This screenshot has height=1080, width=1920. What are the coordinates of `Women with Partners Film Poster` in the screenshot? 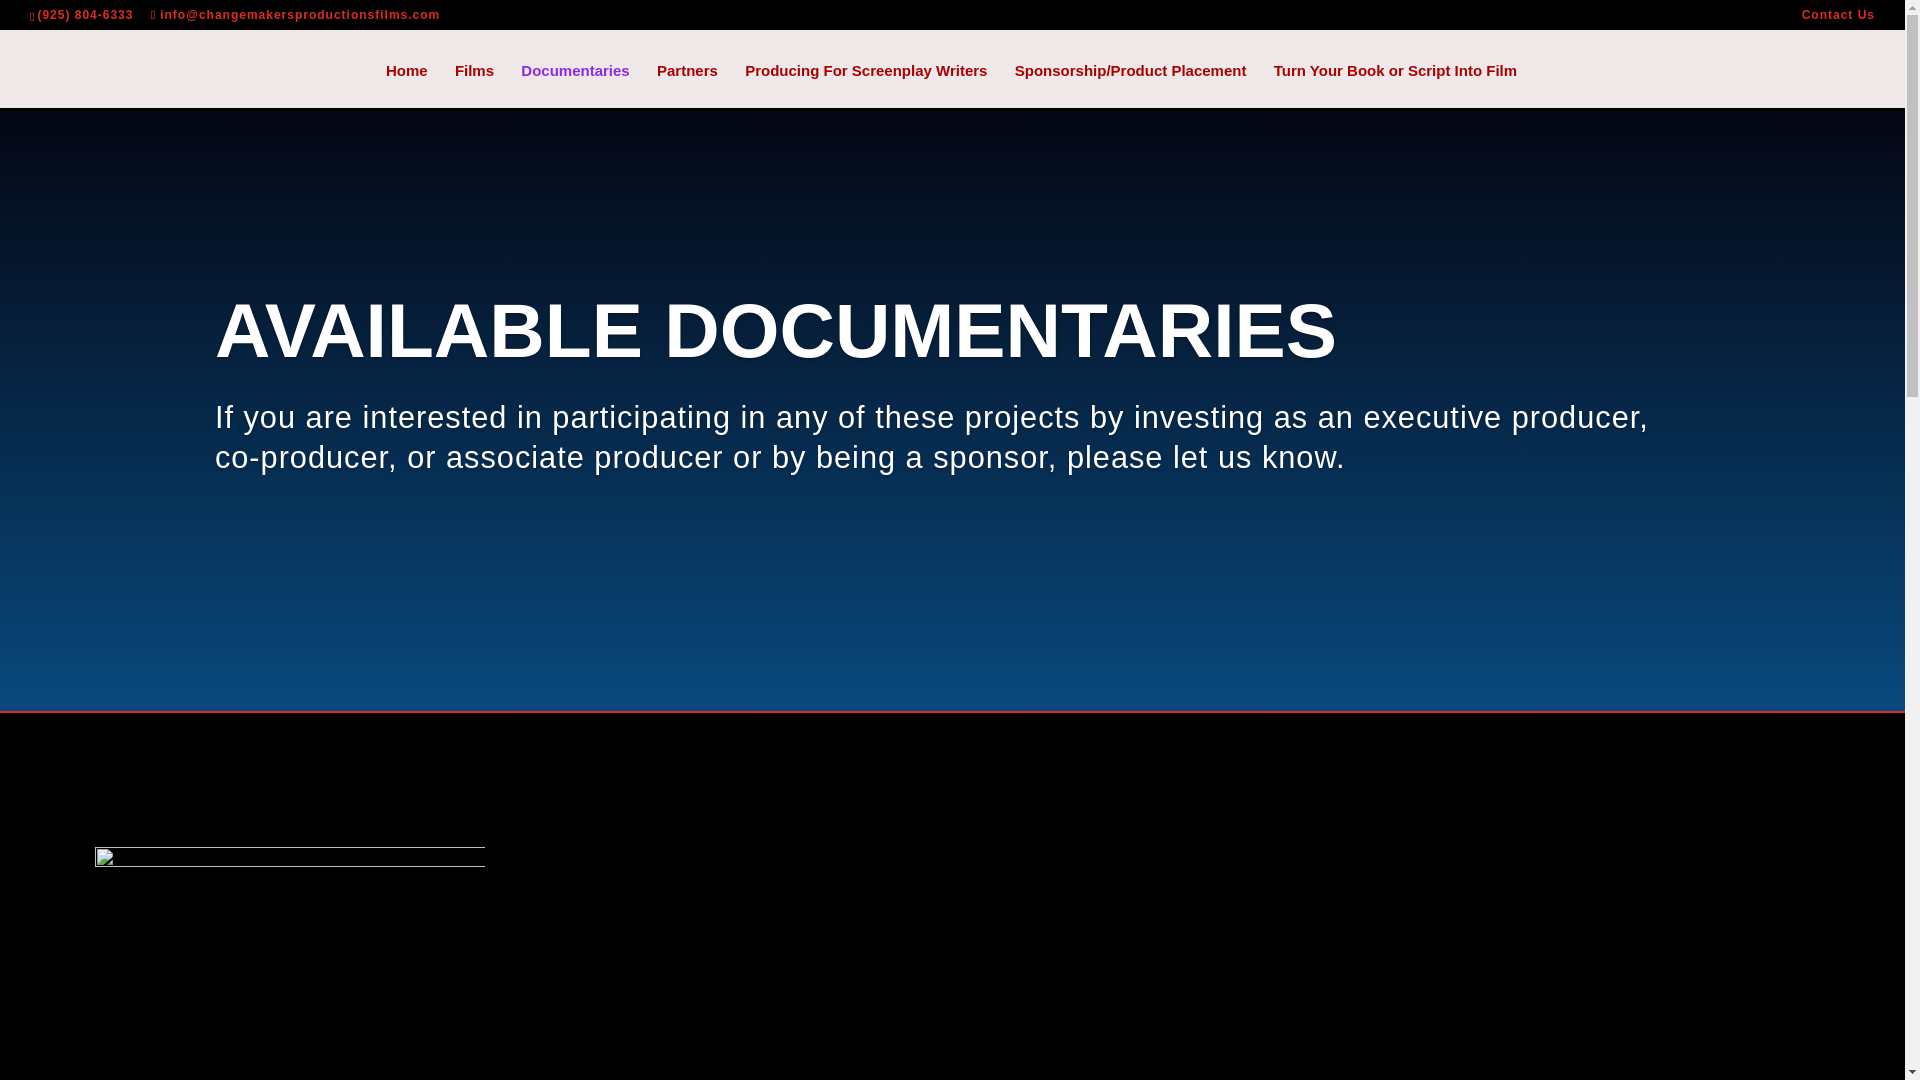 It's located at (290, 963).